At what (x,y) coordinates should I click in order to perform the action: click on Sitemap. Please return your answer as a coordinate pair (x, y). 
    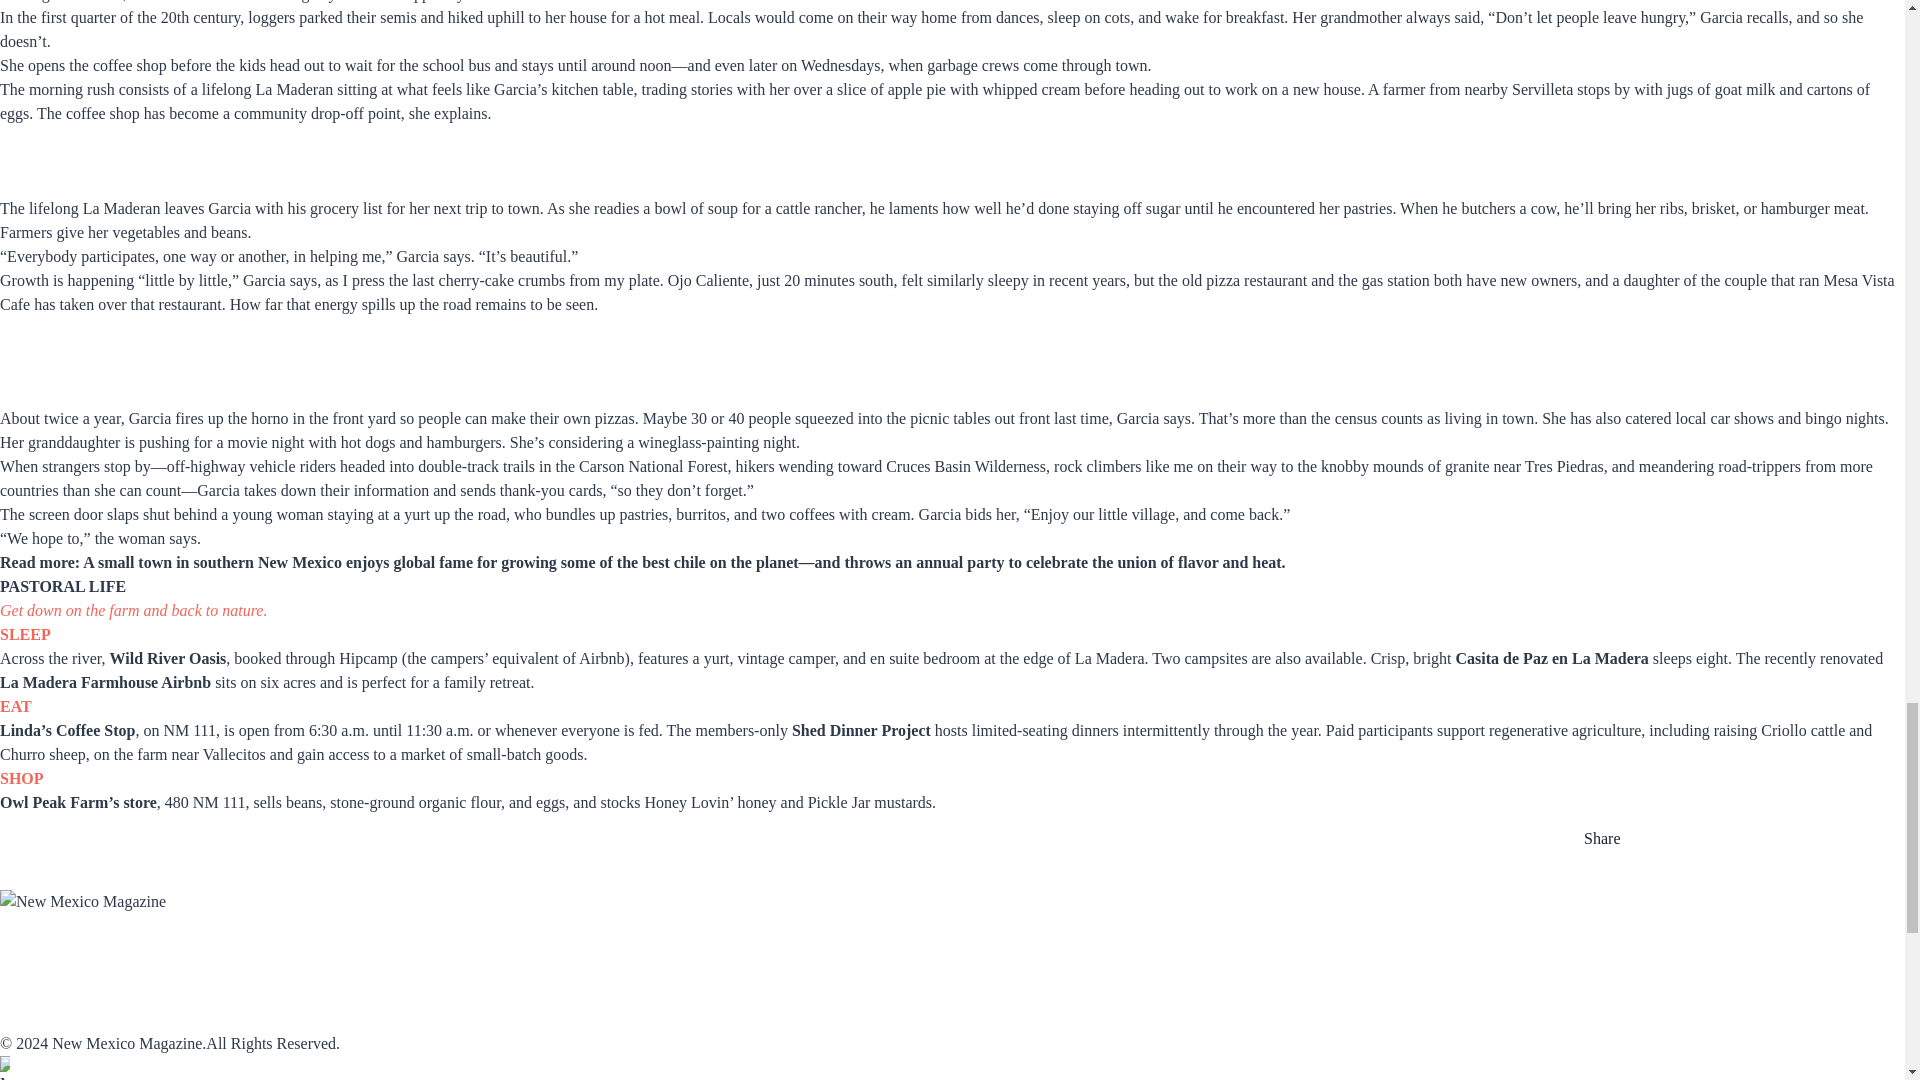
    Looking at the image, I should click on (412, 997).